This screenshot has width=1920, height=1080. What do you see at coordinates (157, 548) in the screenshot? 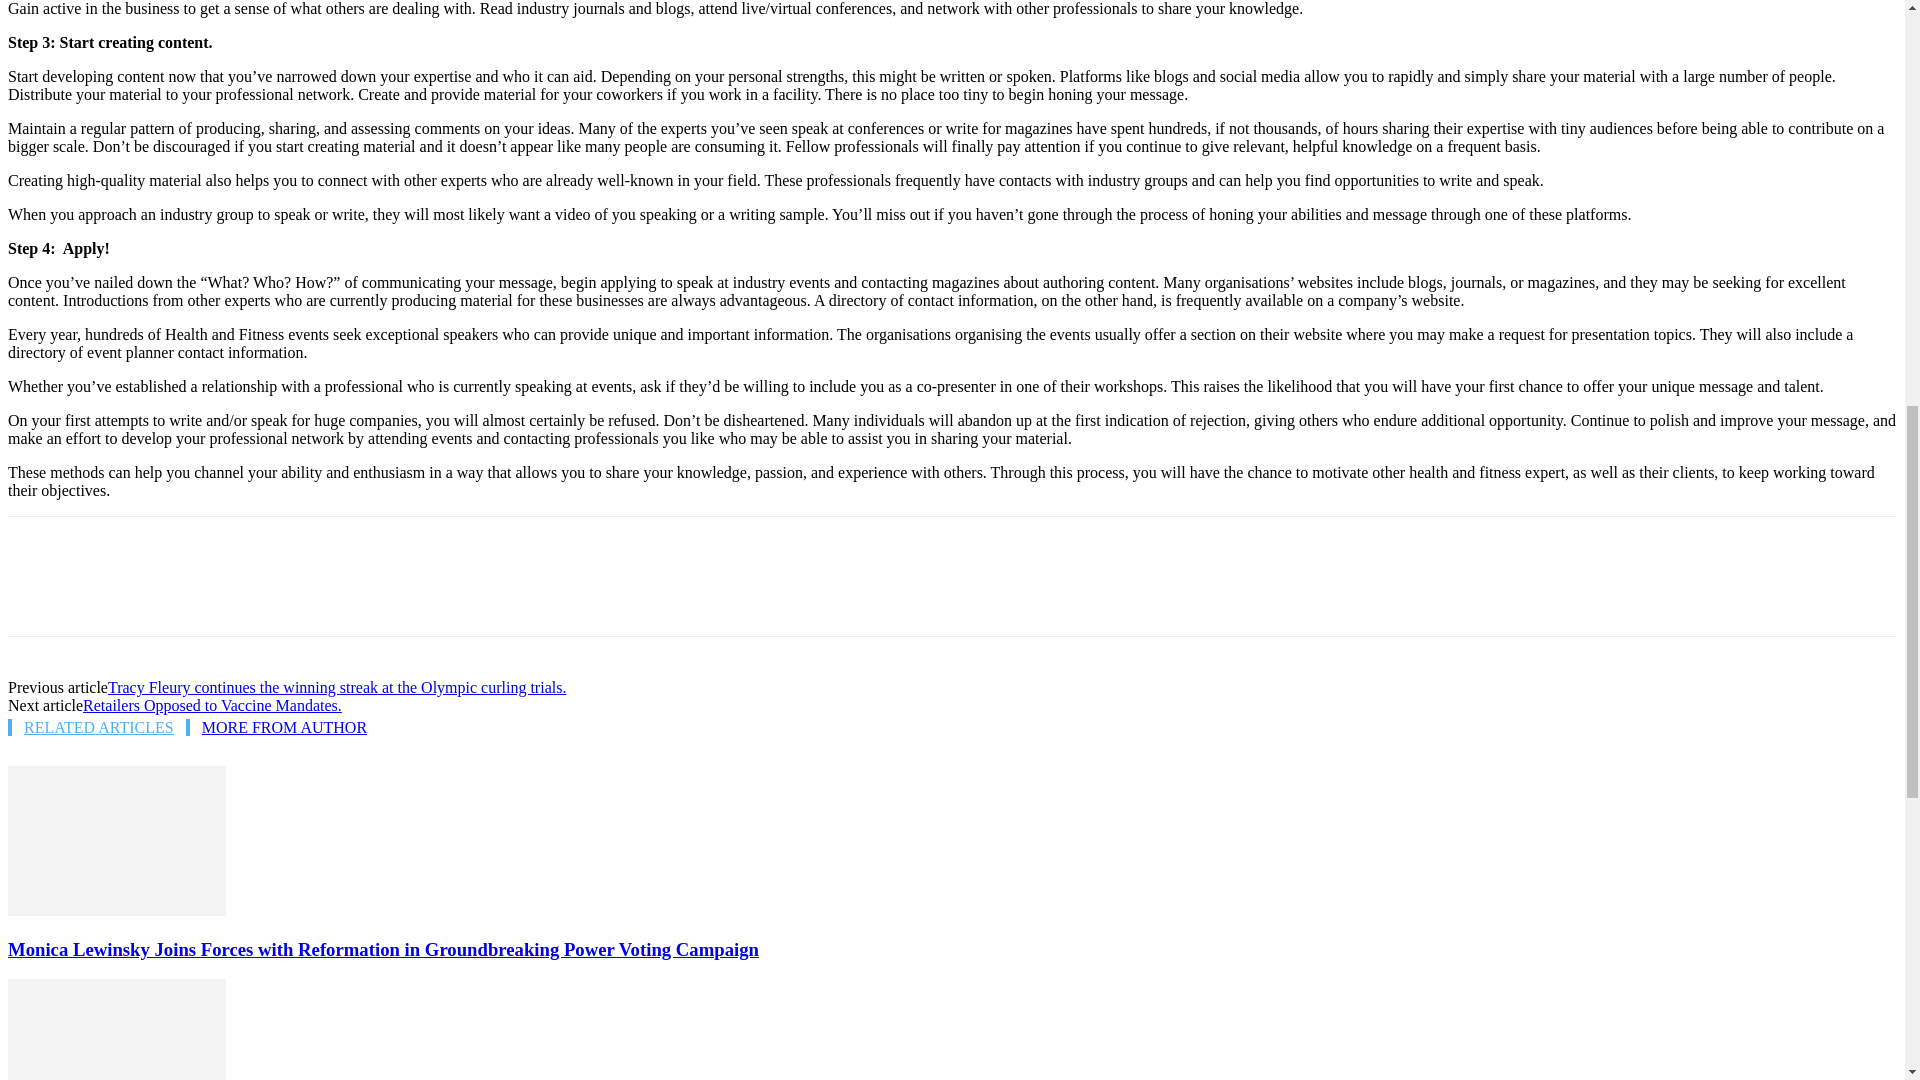
I see `bottomFacebookLike` at bounding box center [157, 548].